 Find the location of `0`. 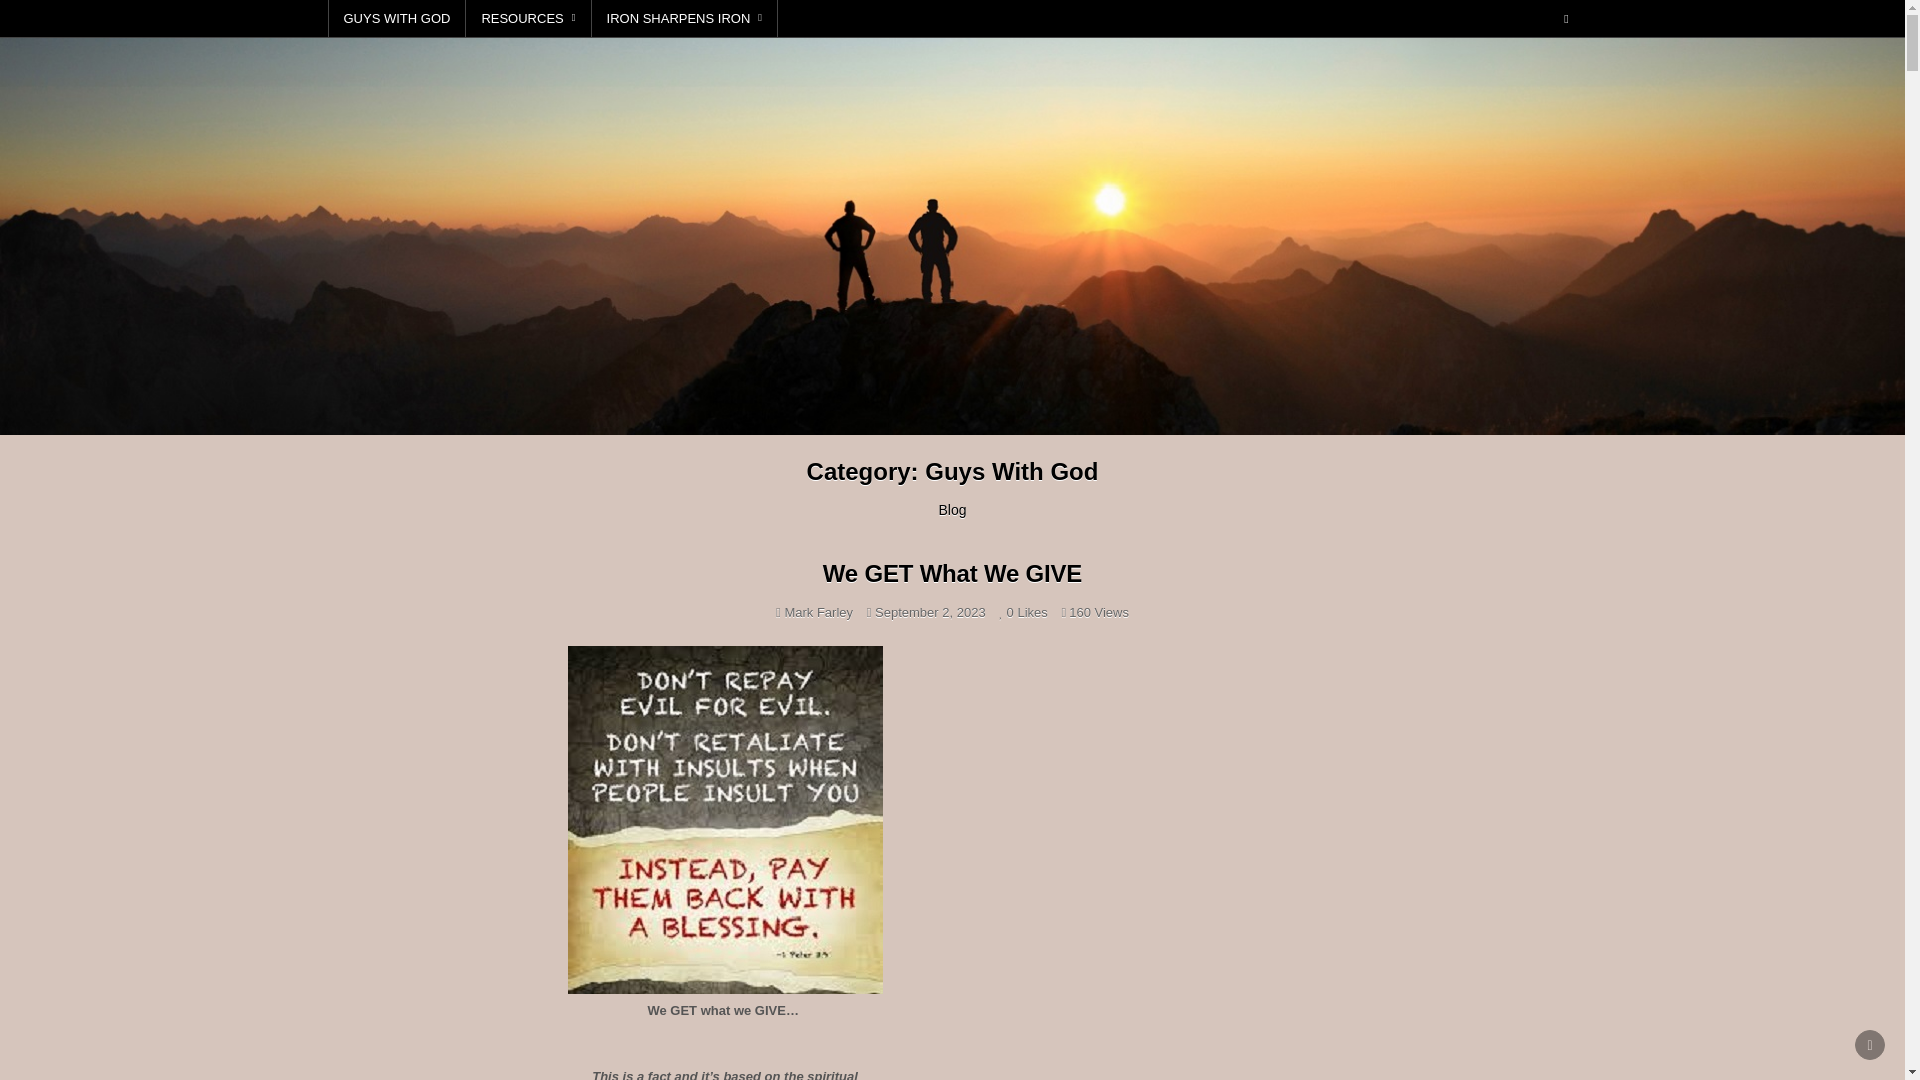

0 is located at coordinates (1006, 612).